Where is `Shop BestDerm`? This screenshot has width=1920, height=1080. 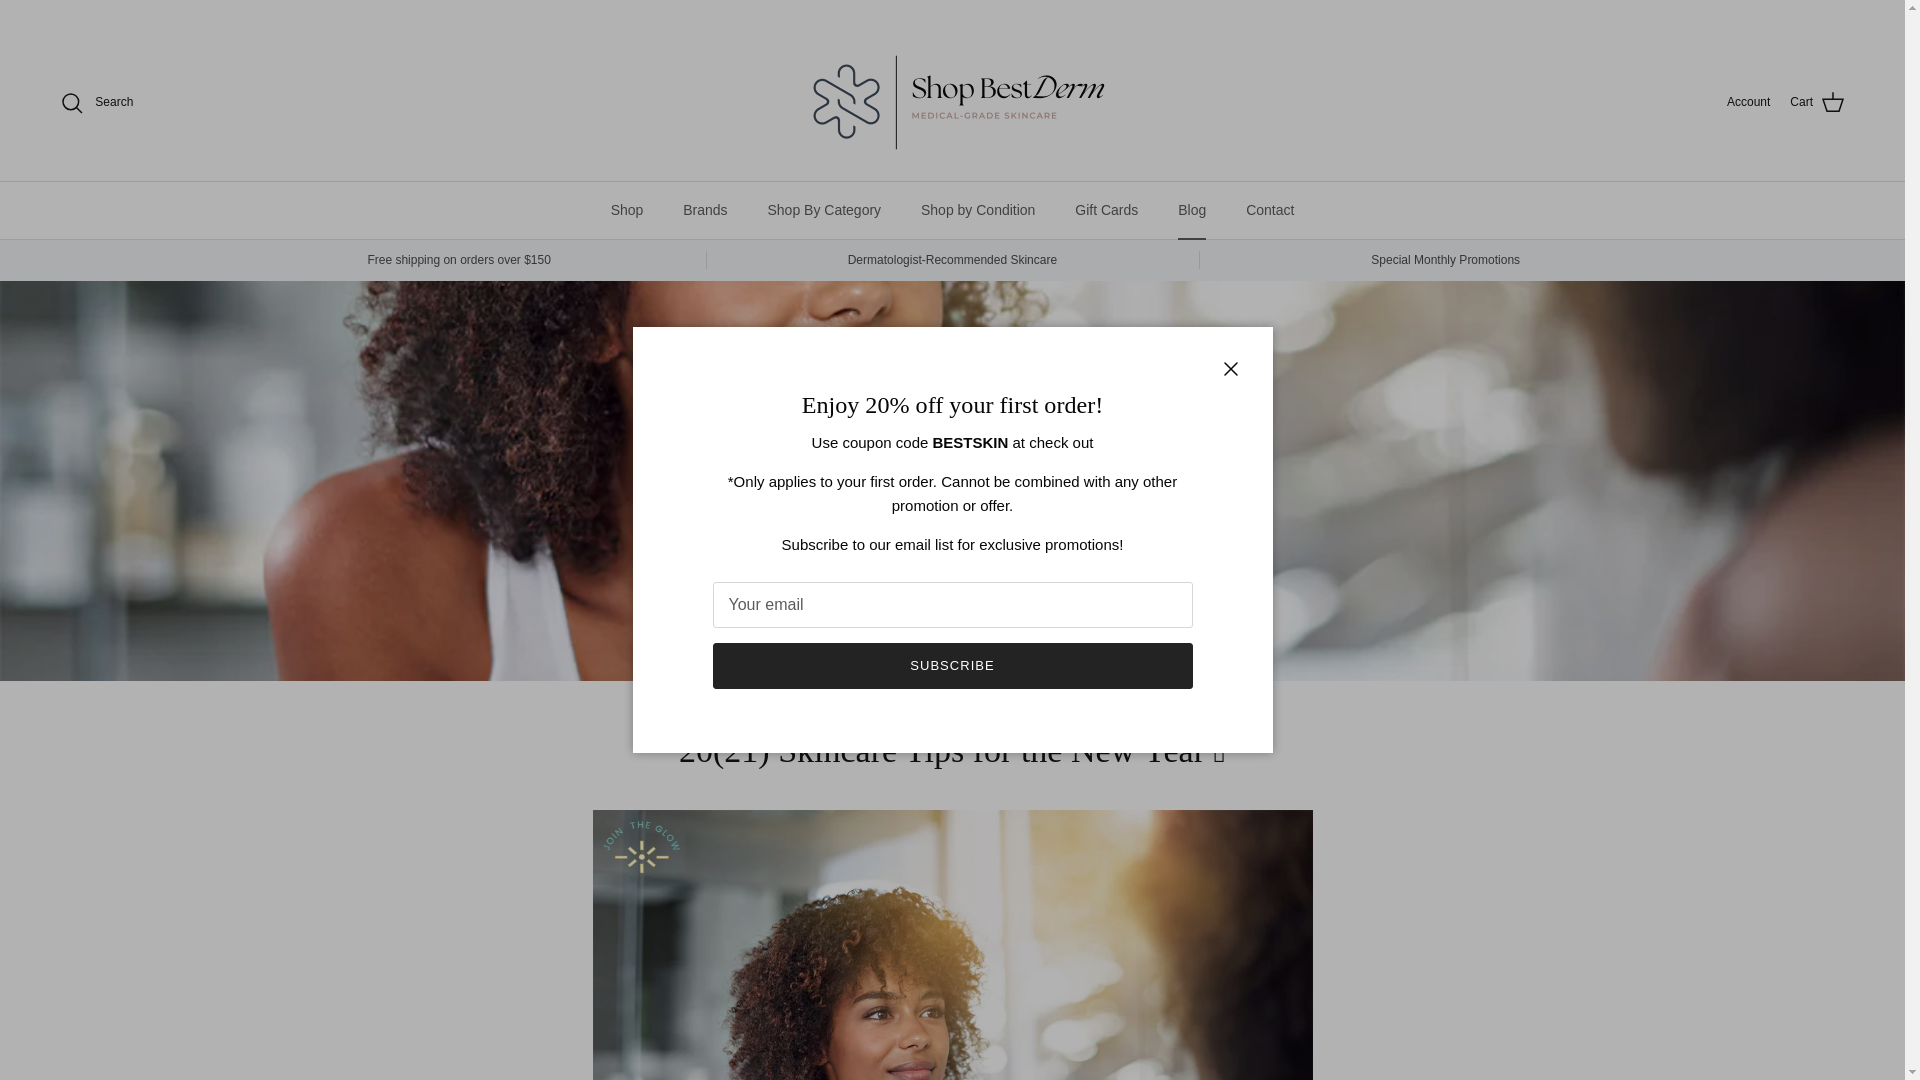
Shop BestDerm is located at coordinates (951, 102).